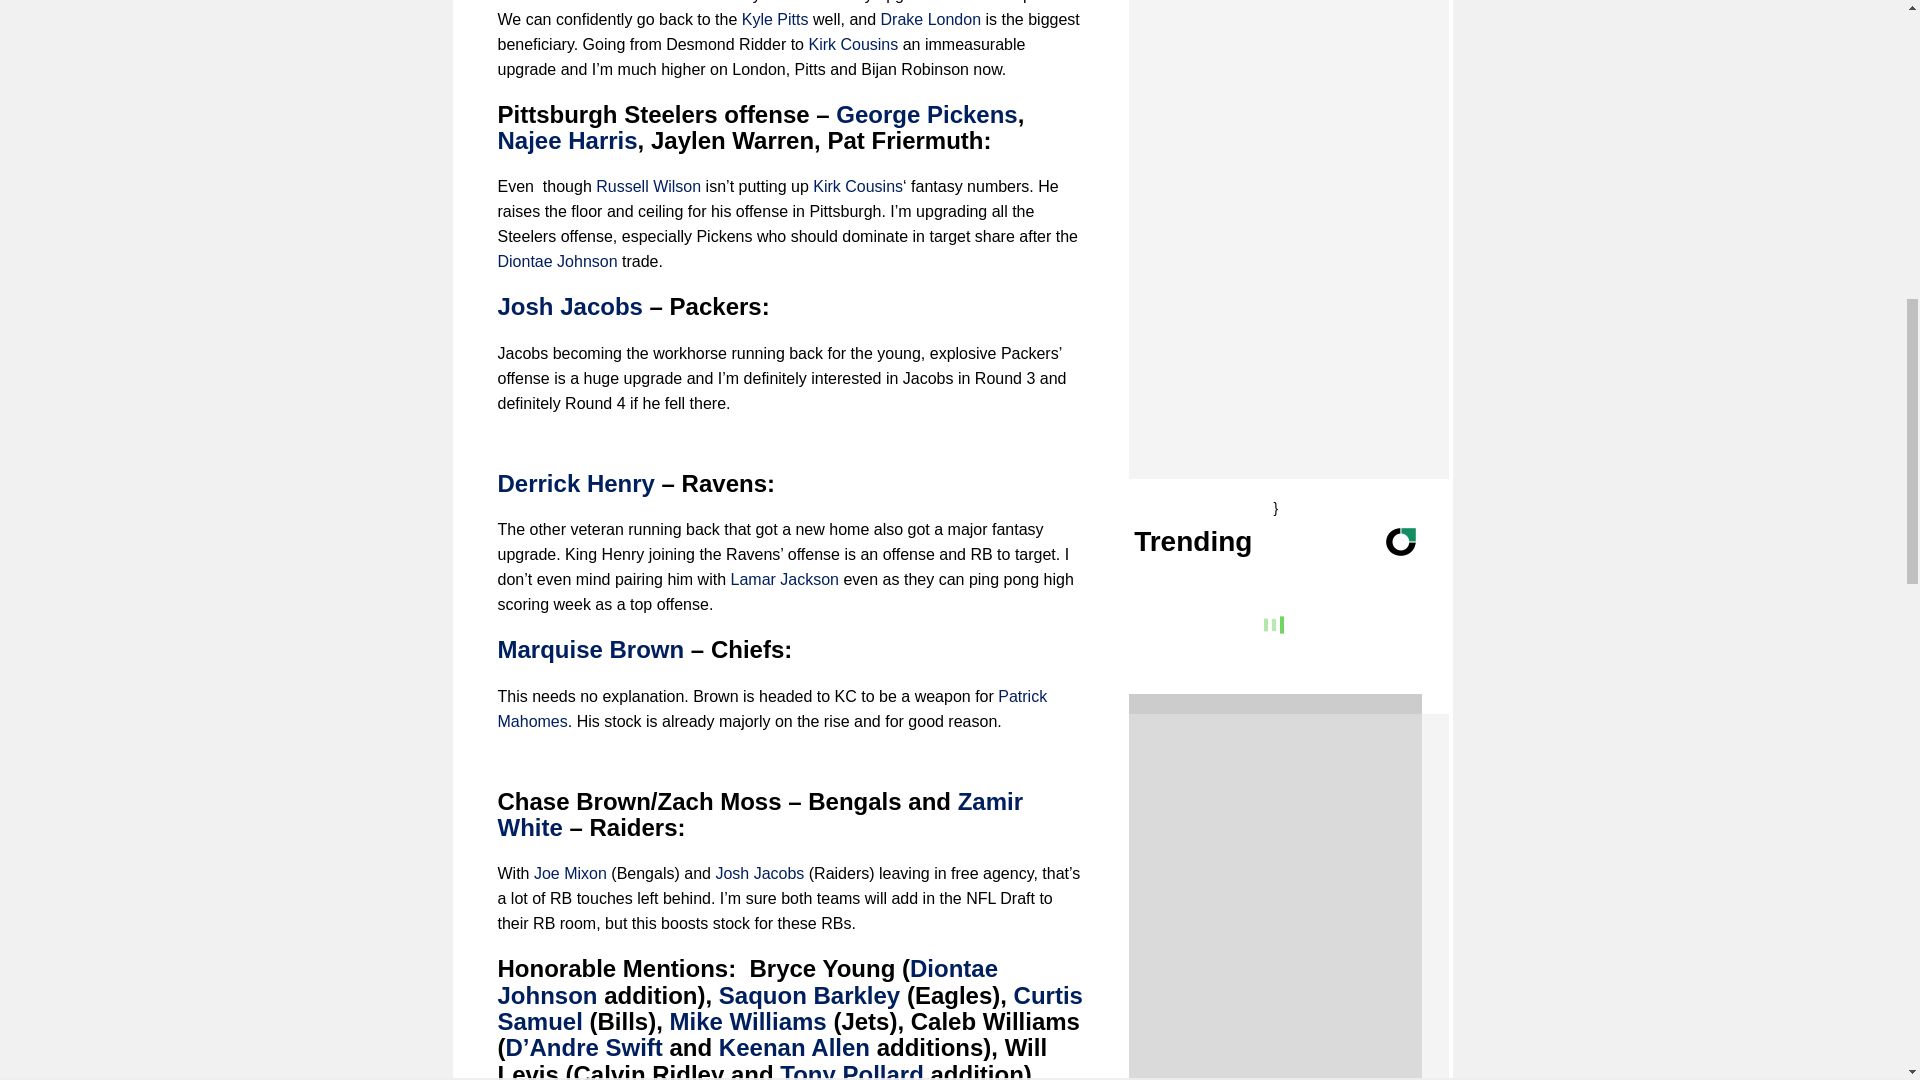 Image resolution: width=1920 pixels, height=1080 pixels. What do you see at coordinates (576, 482) in the screenshot?
I see `Derrick Henry` at bounding box center [576, 482].